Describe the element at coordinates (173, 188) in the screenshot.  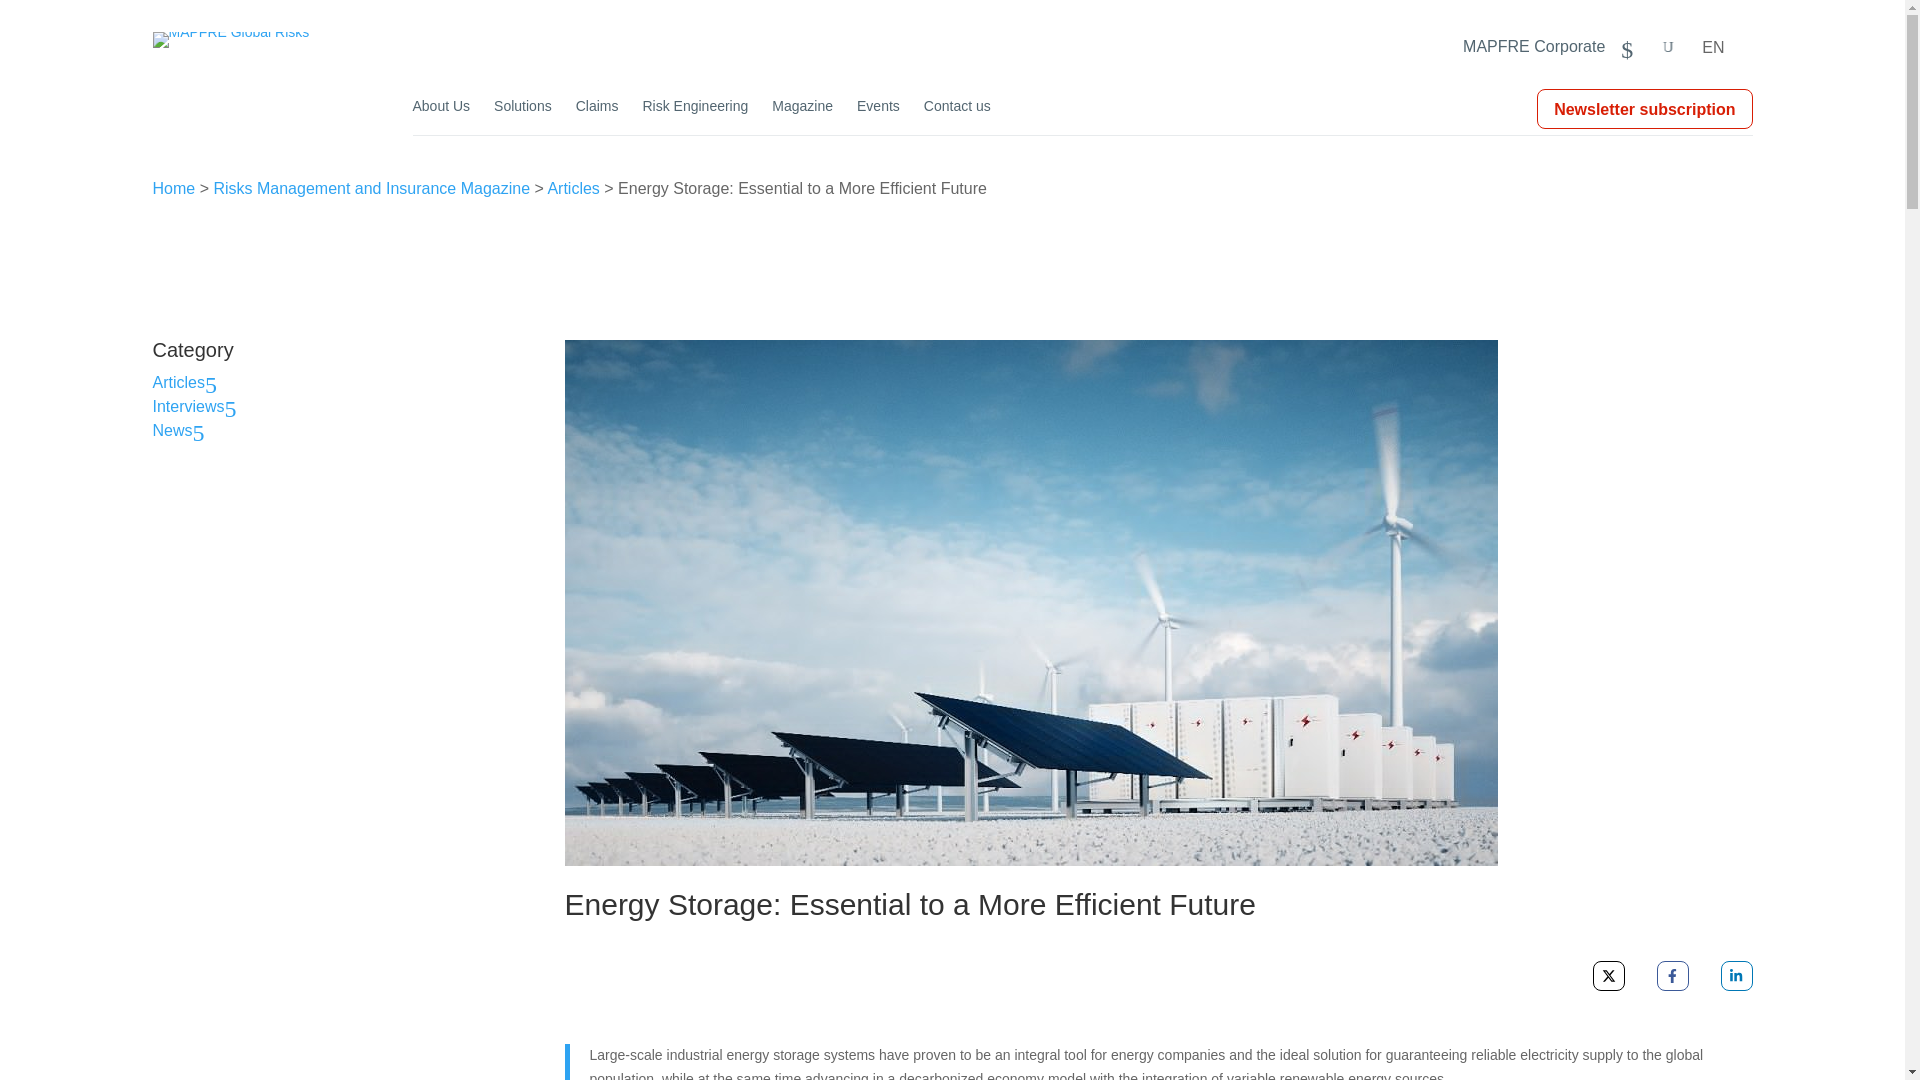
I see `Home` at that location.